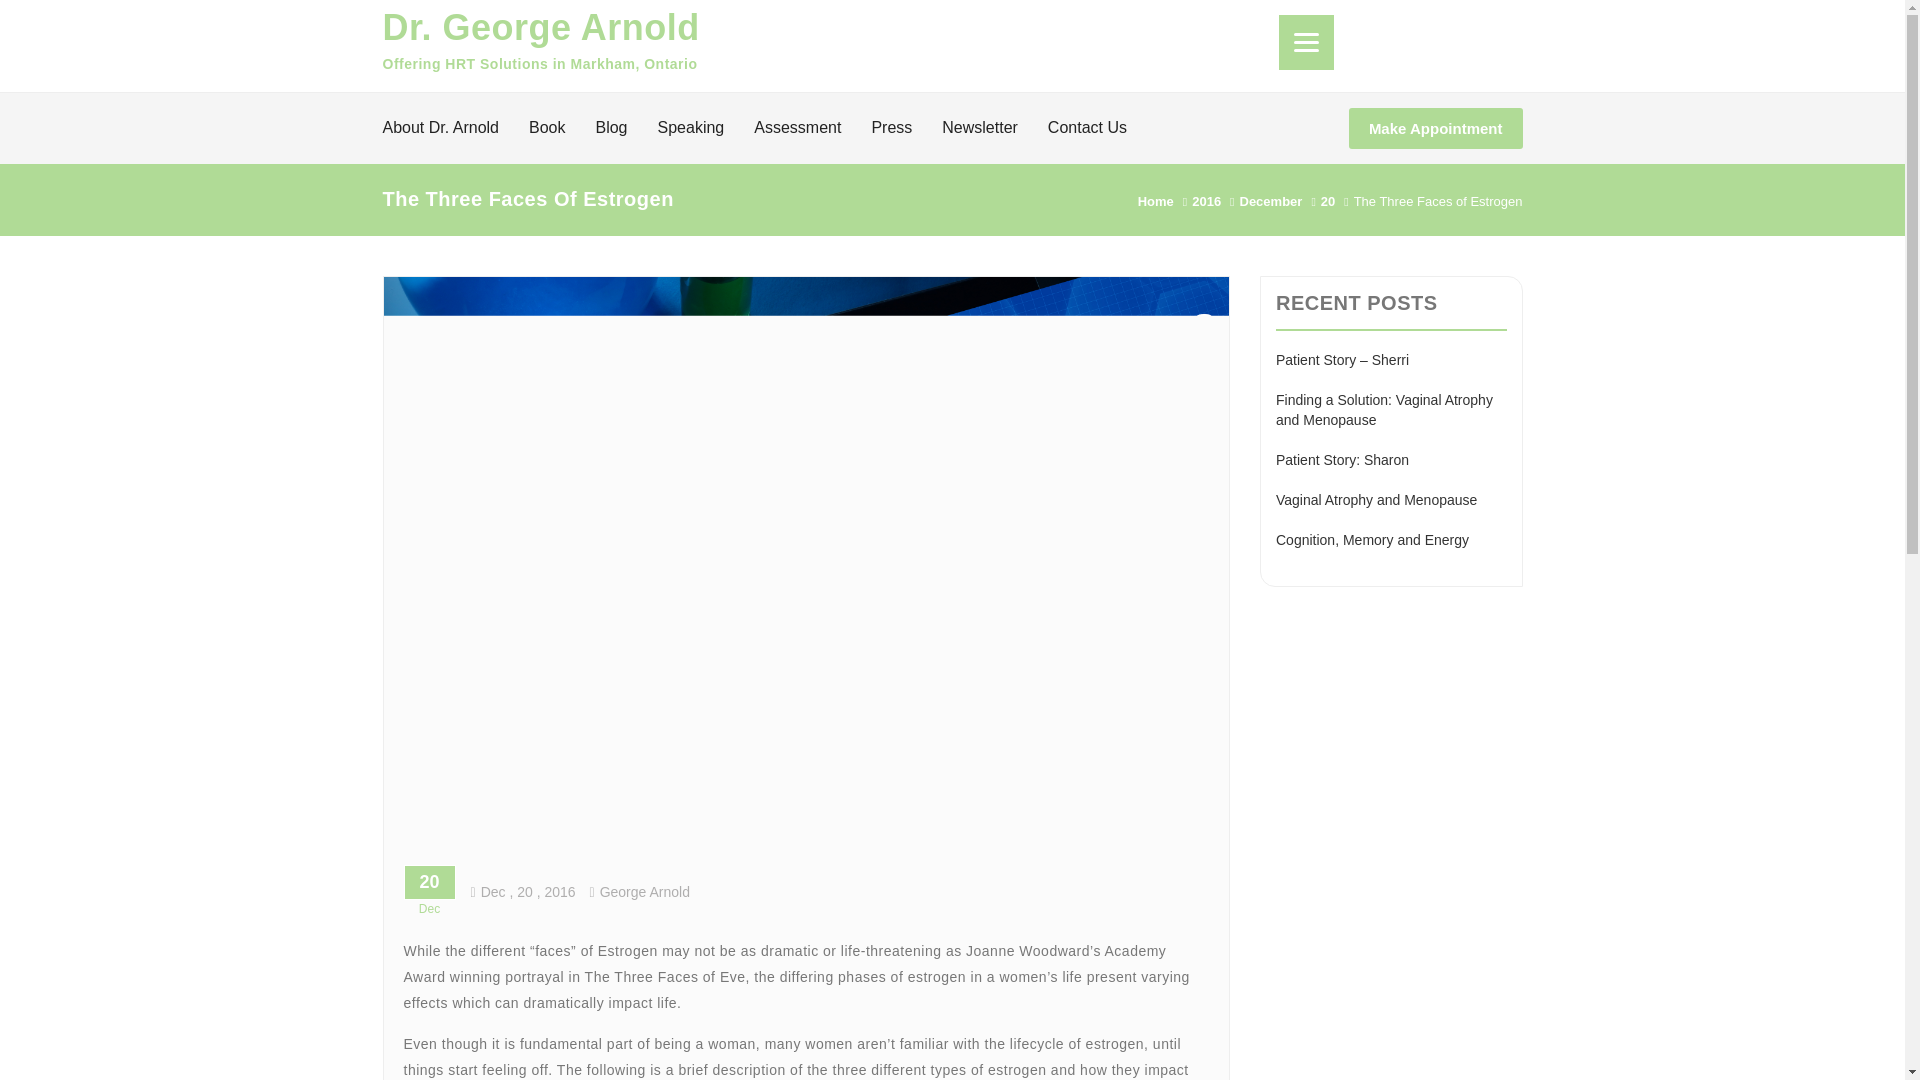 The image size is (1920, 1080). Describe the element at coordinates (1342, 460) in the screenshot. I see `Patient Story: Sharon` at that location.